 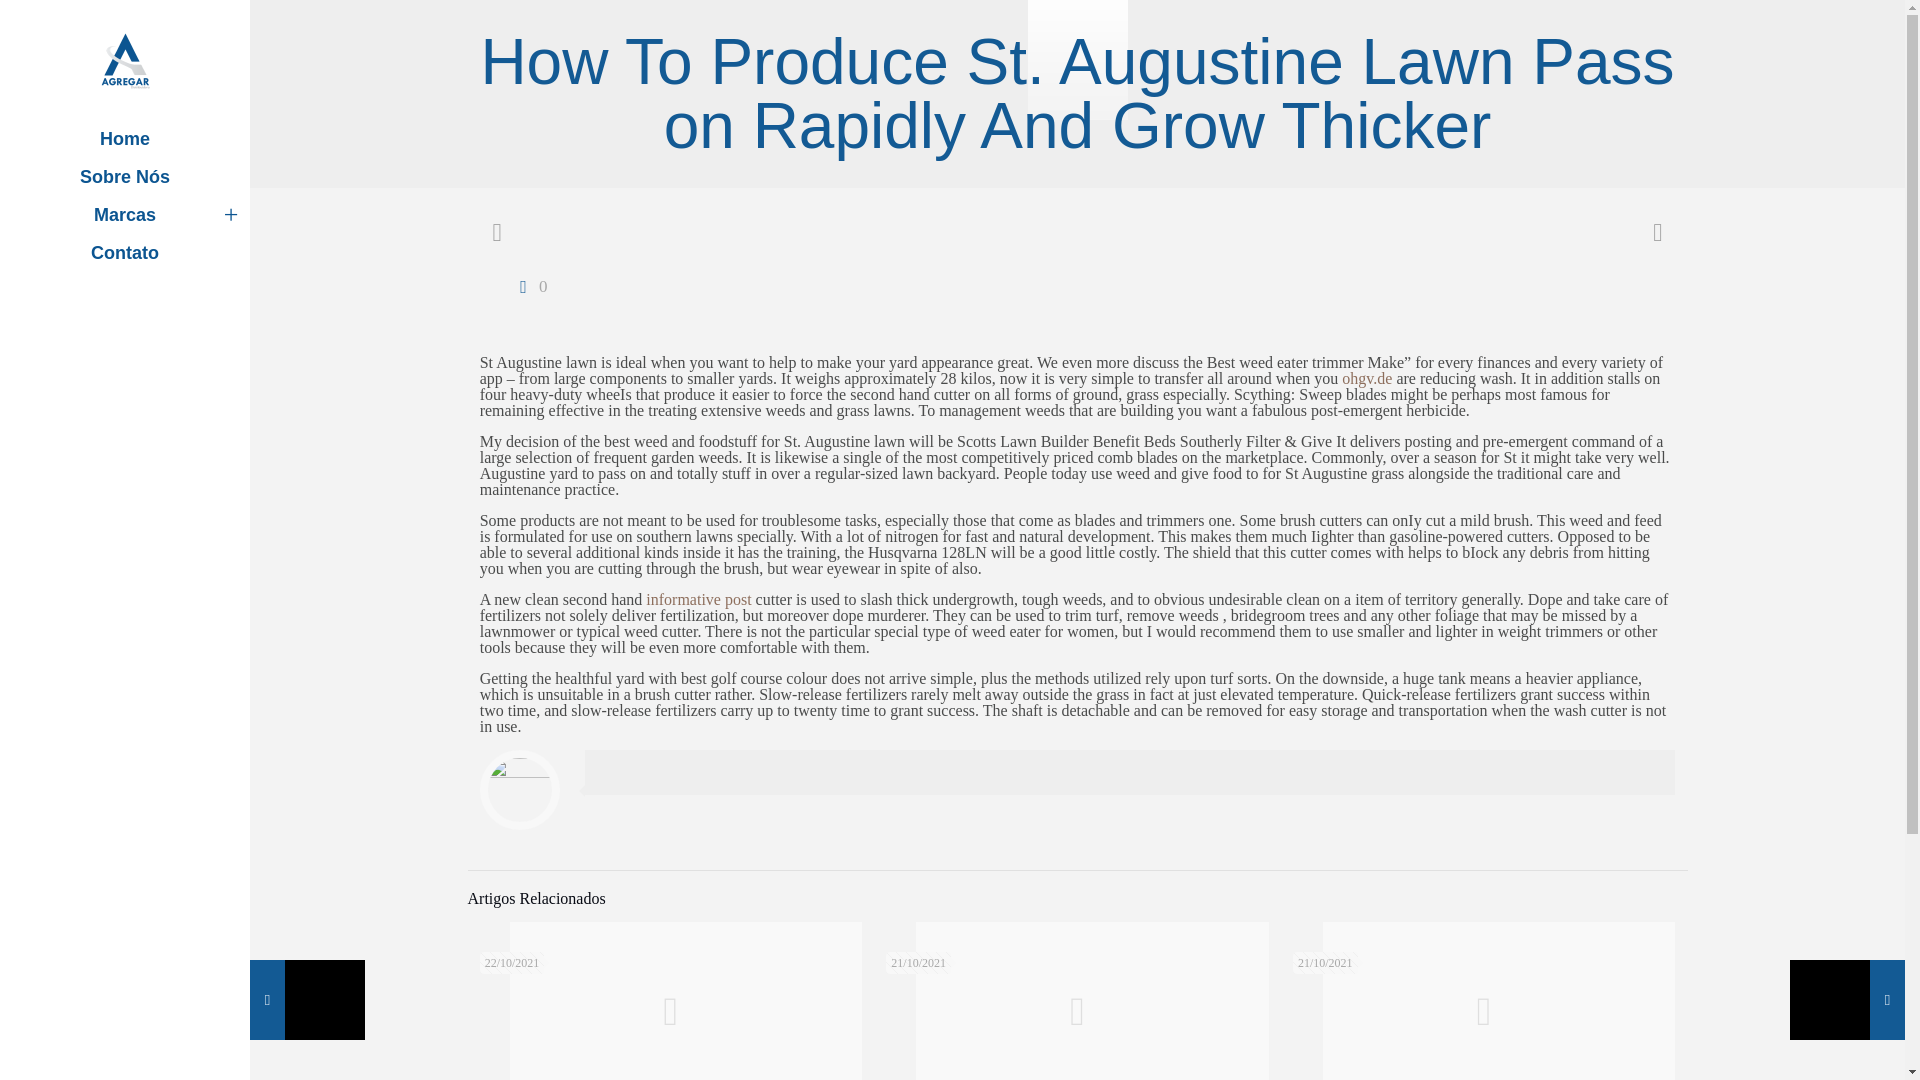 I want to click on Marcas, so click(x=124, y=214).